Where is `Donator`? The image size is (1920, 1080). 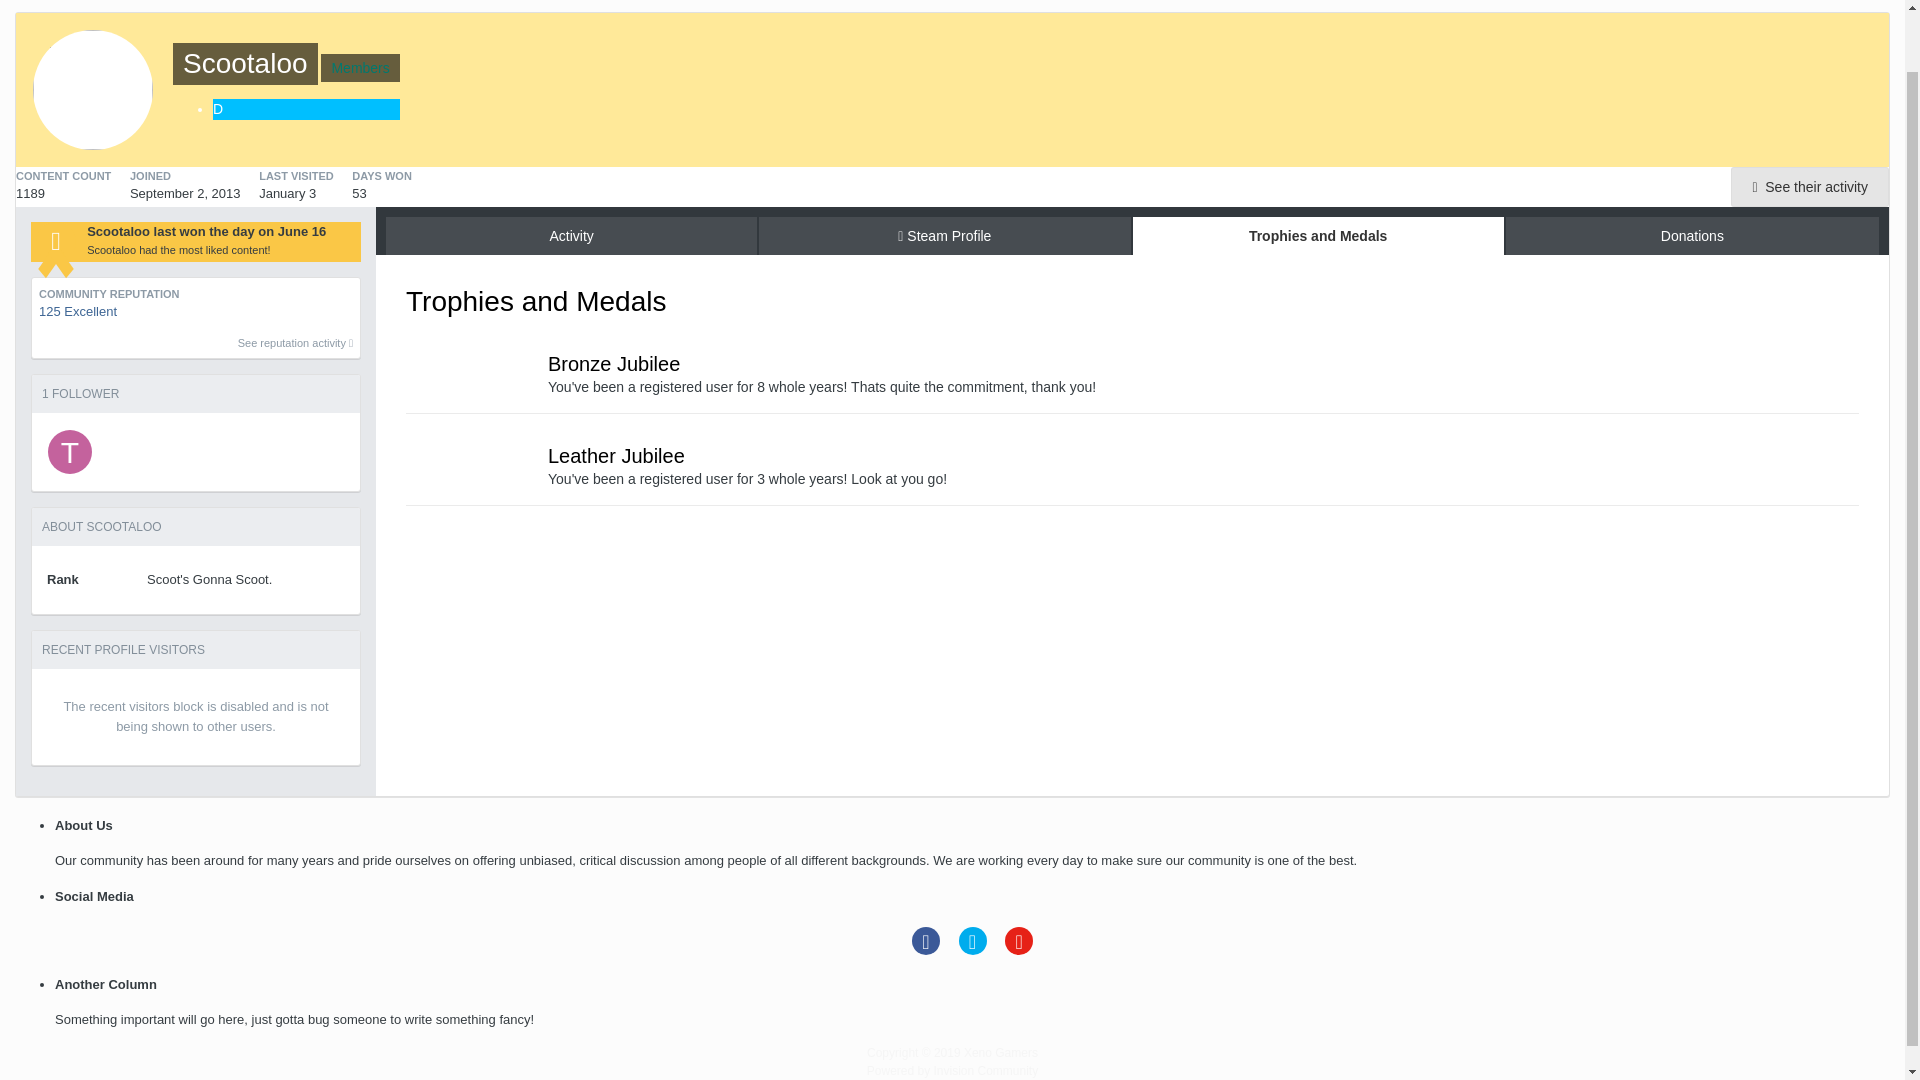
Donator is located at coordinates (306, 109).